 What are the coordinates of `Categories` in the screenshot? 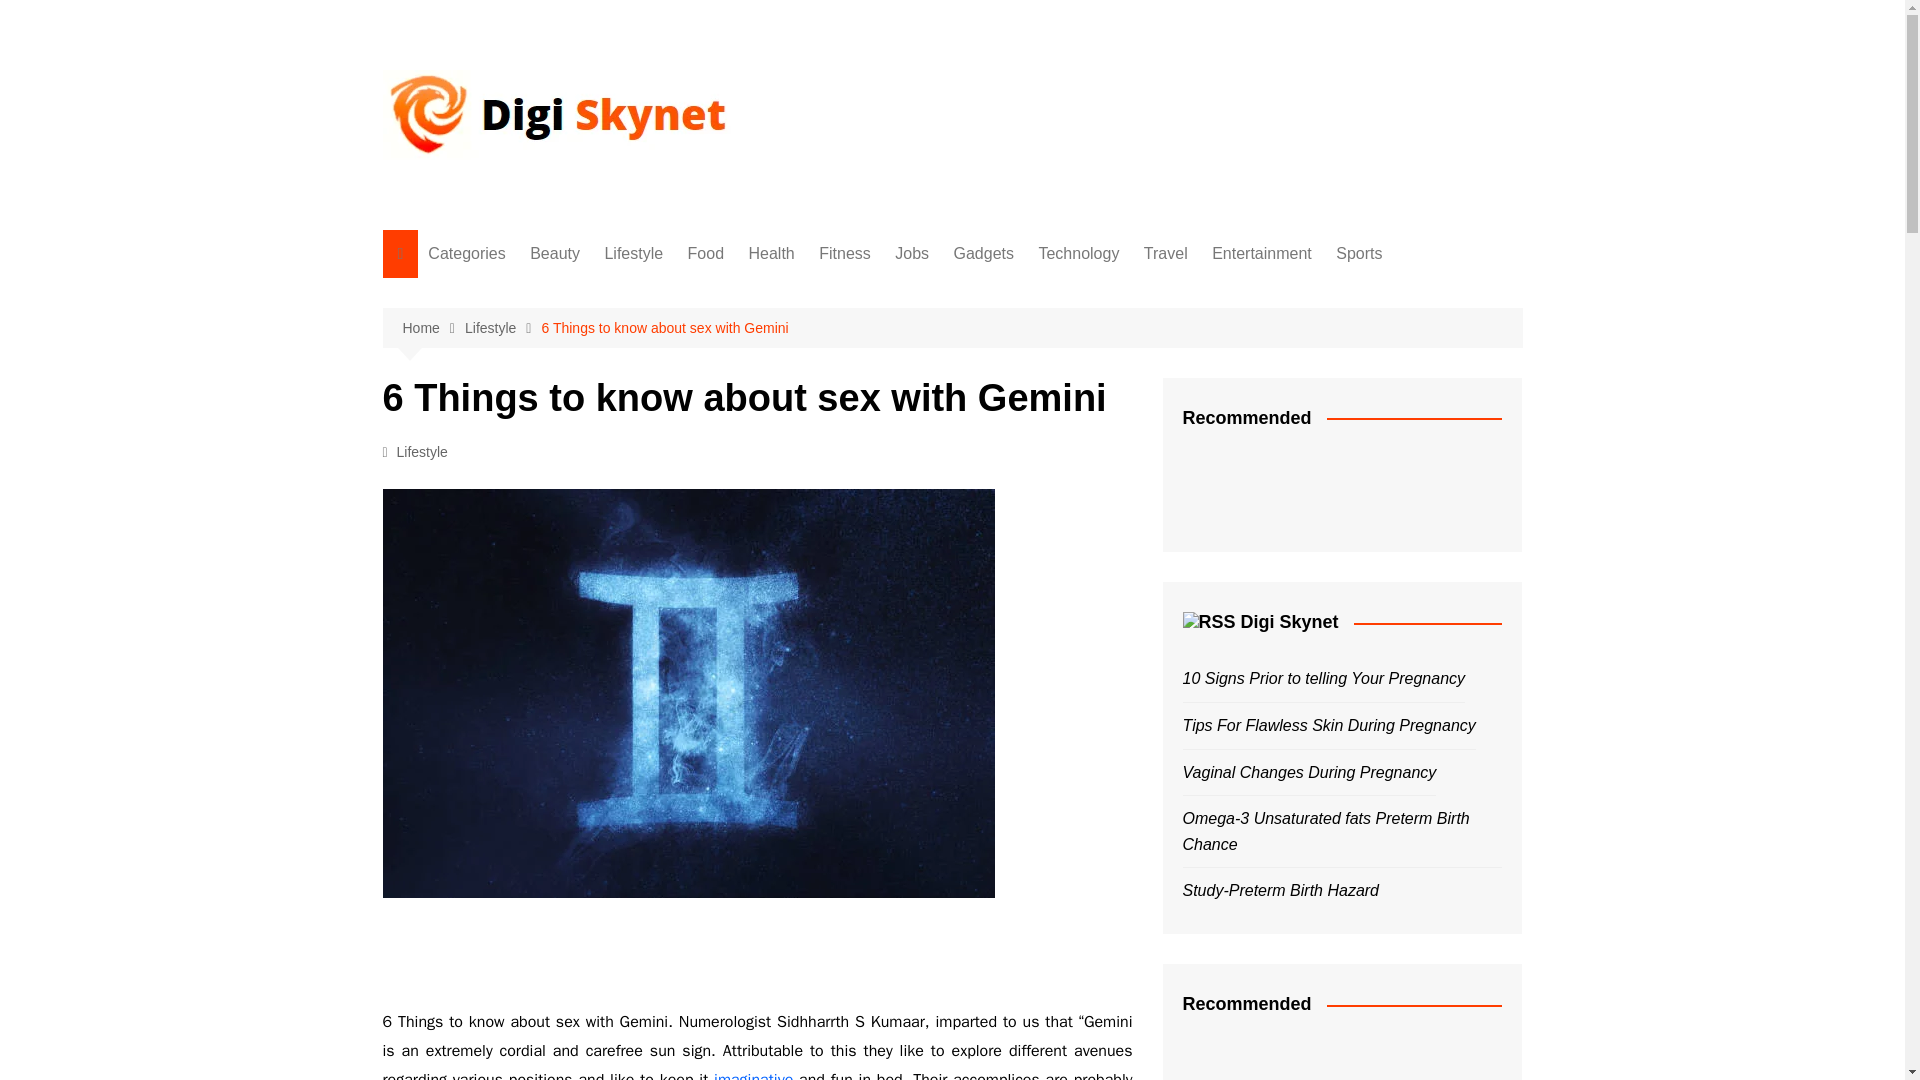 It's located at (466, 254).